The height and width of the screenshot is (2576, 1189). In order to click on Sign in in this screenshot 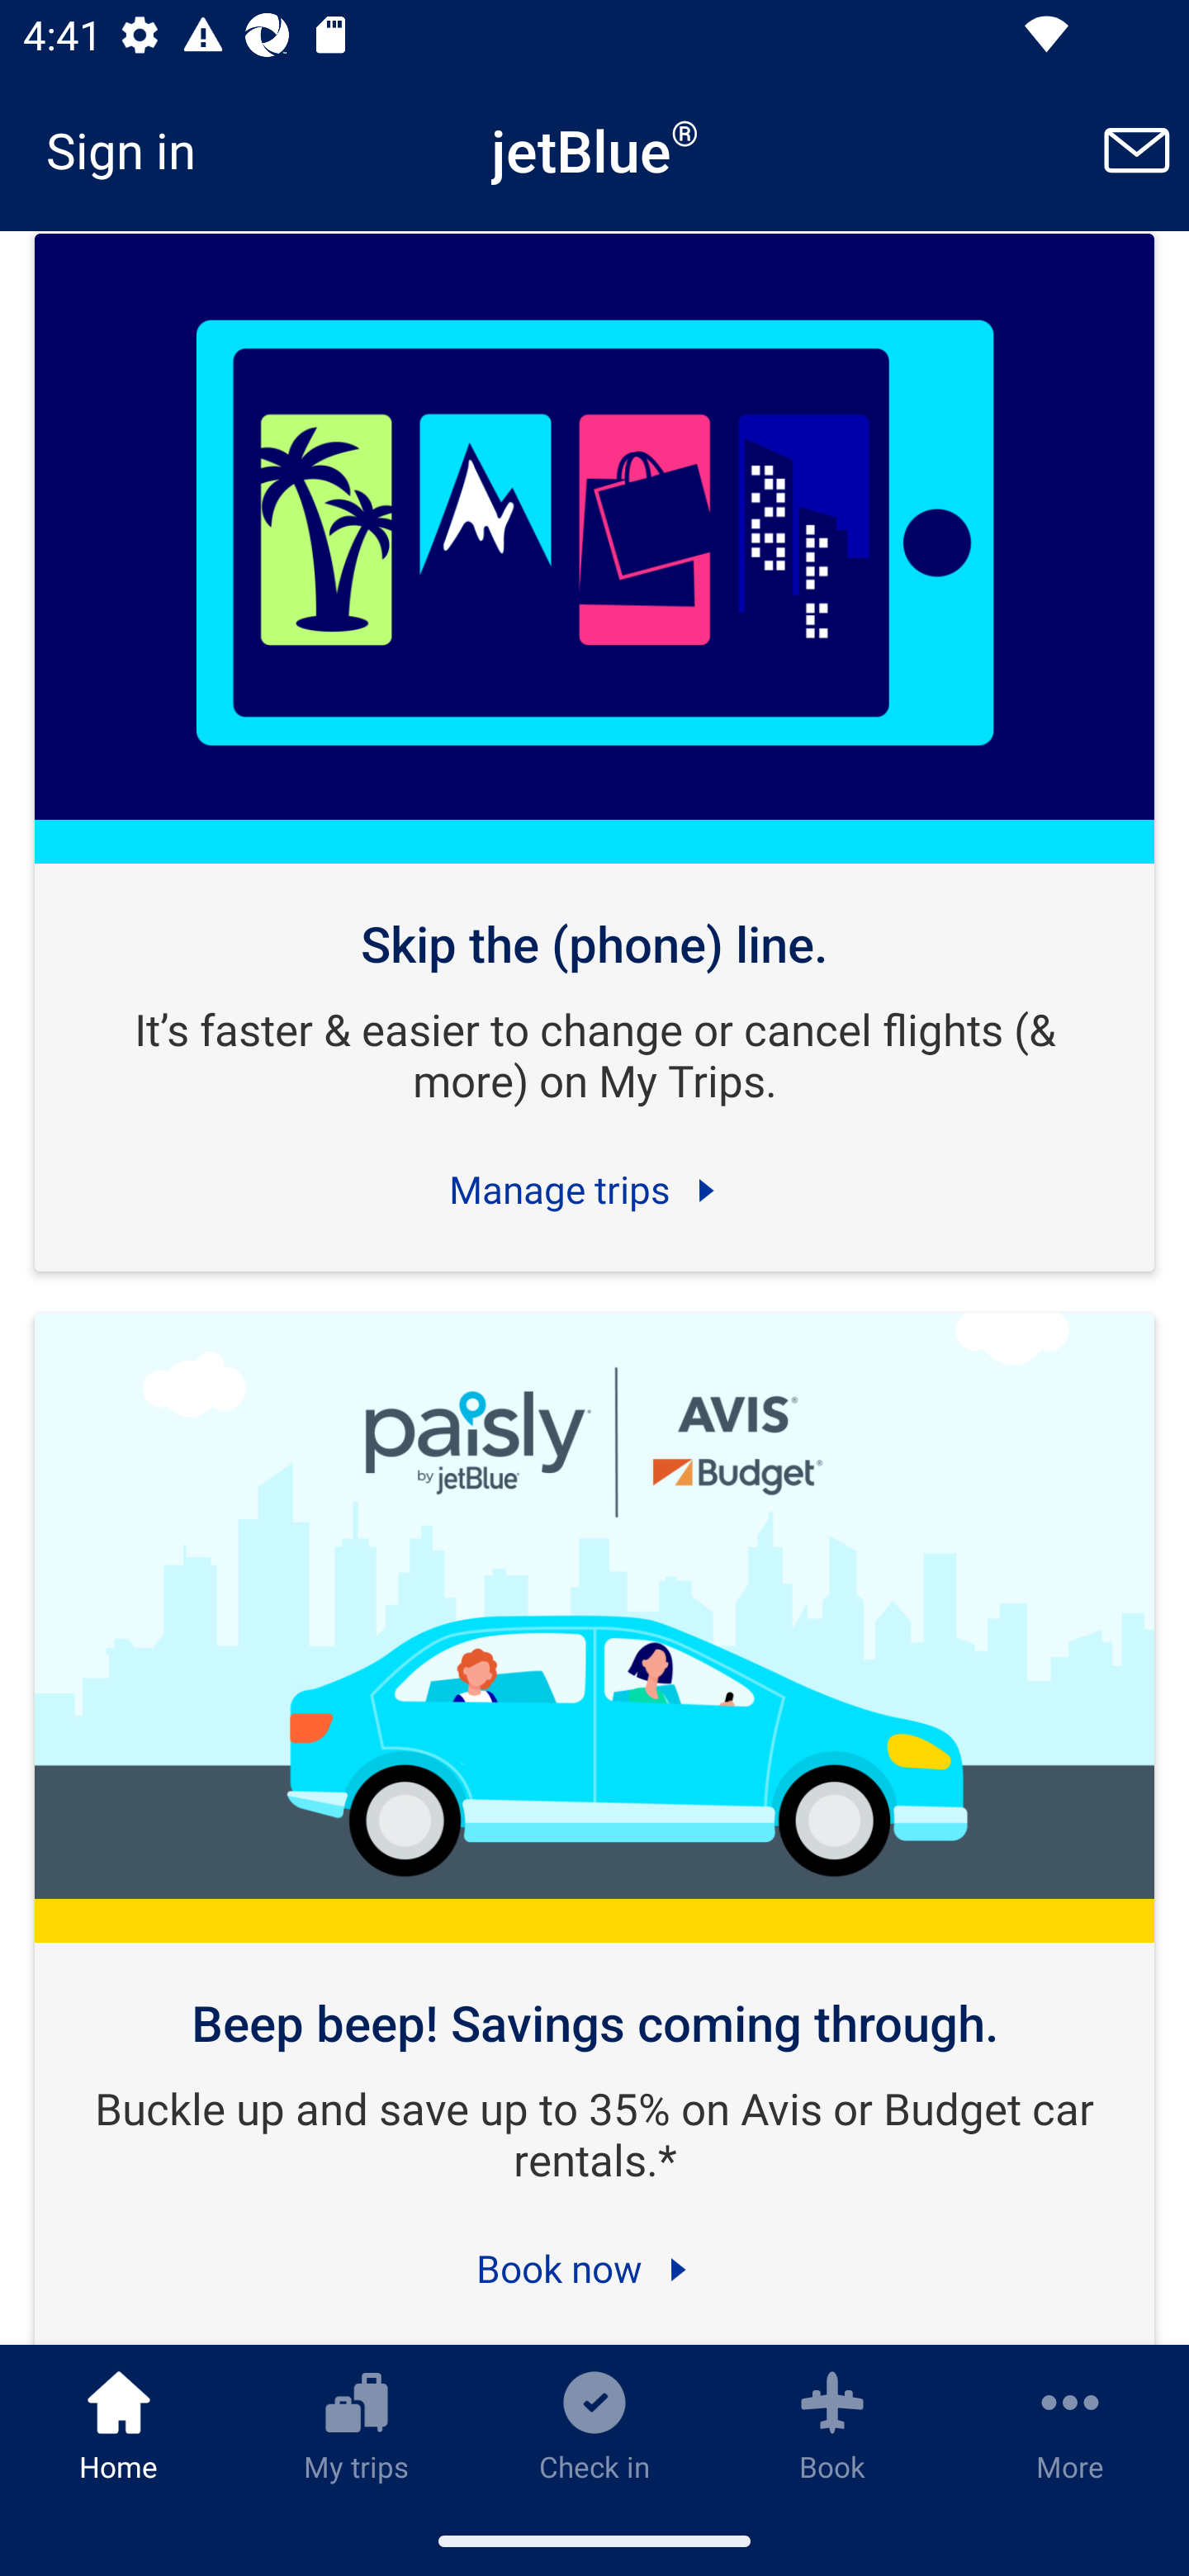, I will do `click(132, 150)`.